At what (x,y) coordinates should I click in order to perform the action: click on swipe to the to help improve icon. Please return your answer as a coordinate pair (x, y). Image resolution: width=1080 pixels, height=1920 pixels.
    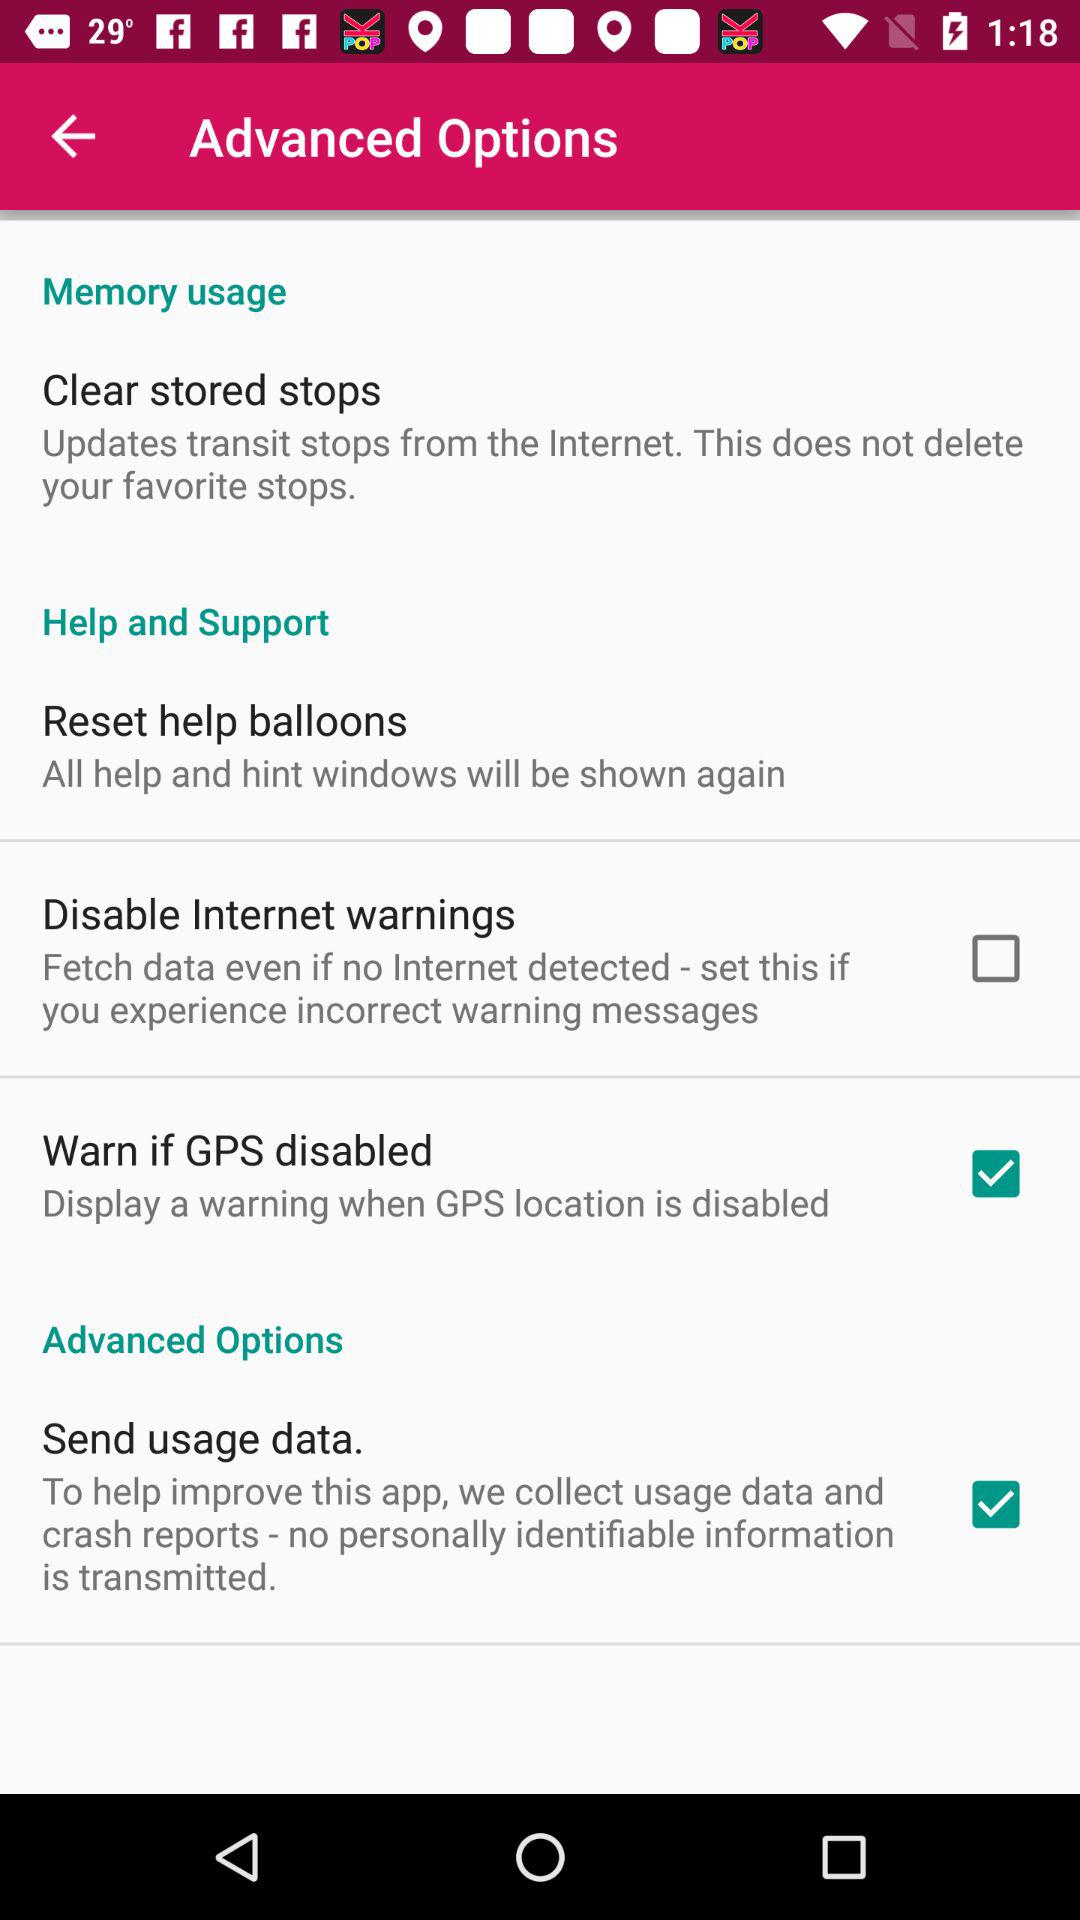
    Looking at the image, I should click on (477, 1532).